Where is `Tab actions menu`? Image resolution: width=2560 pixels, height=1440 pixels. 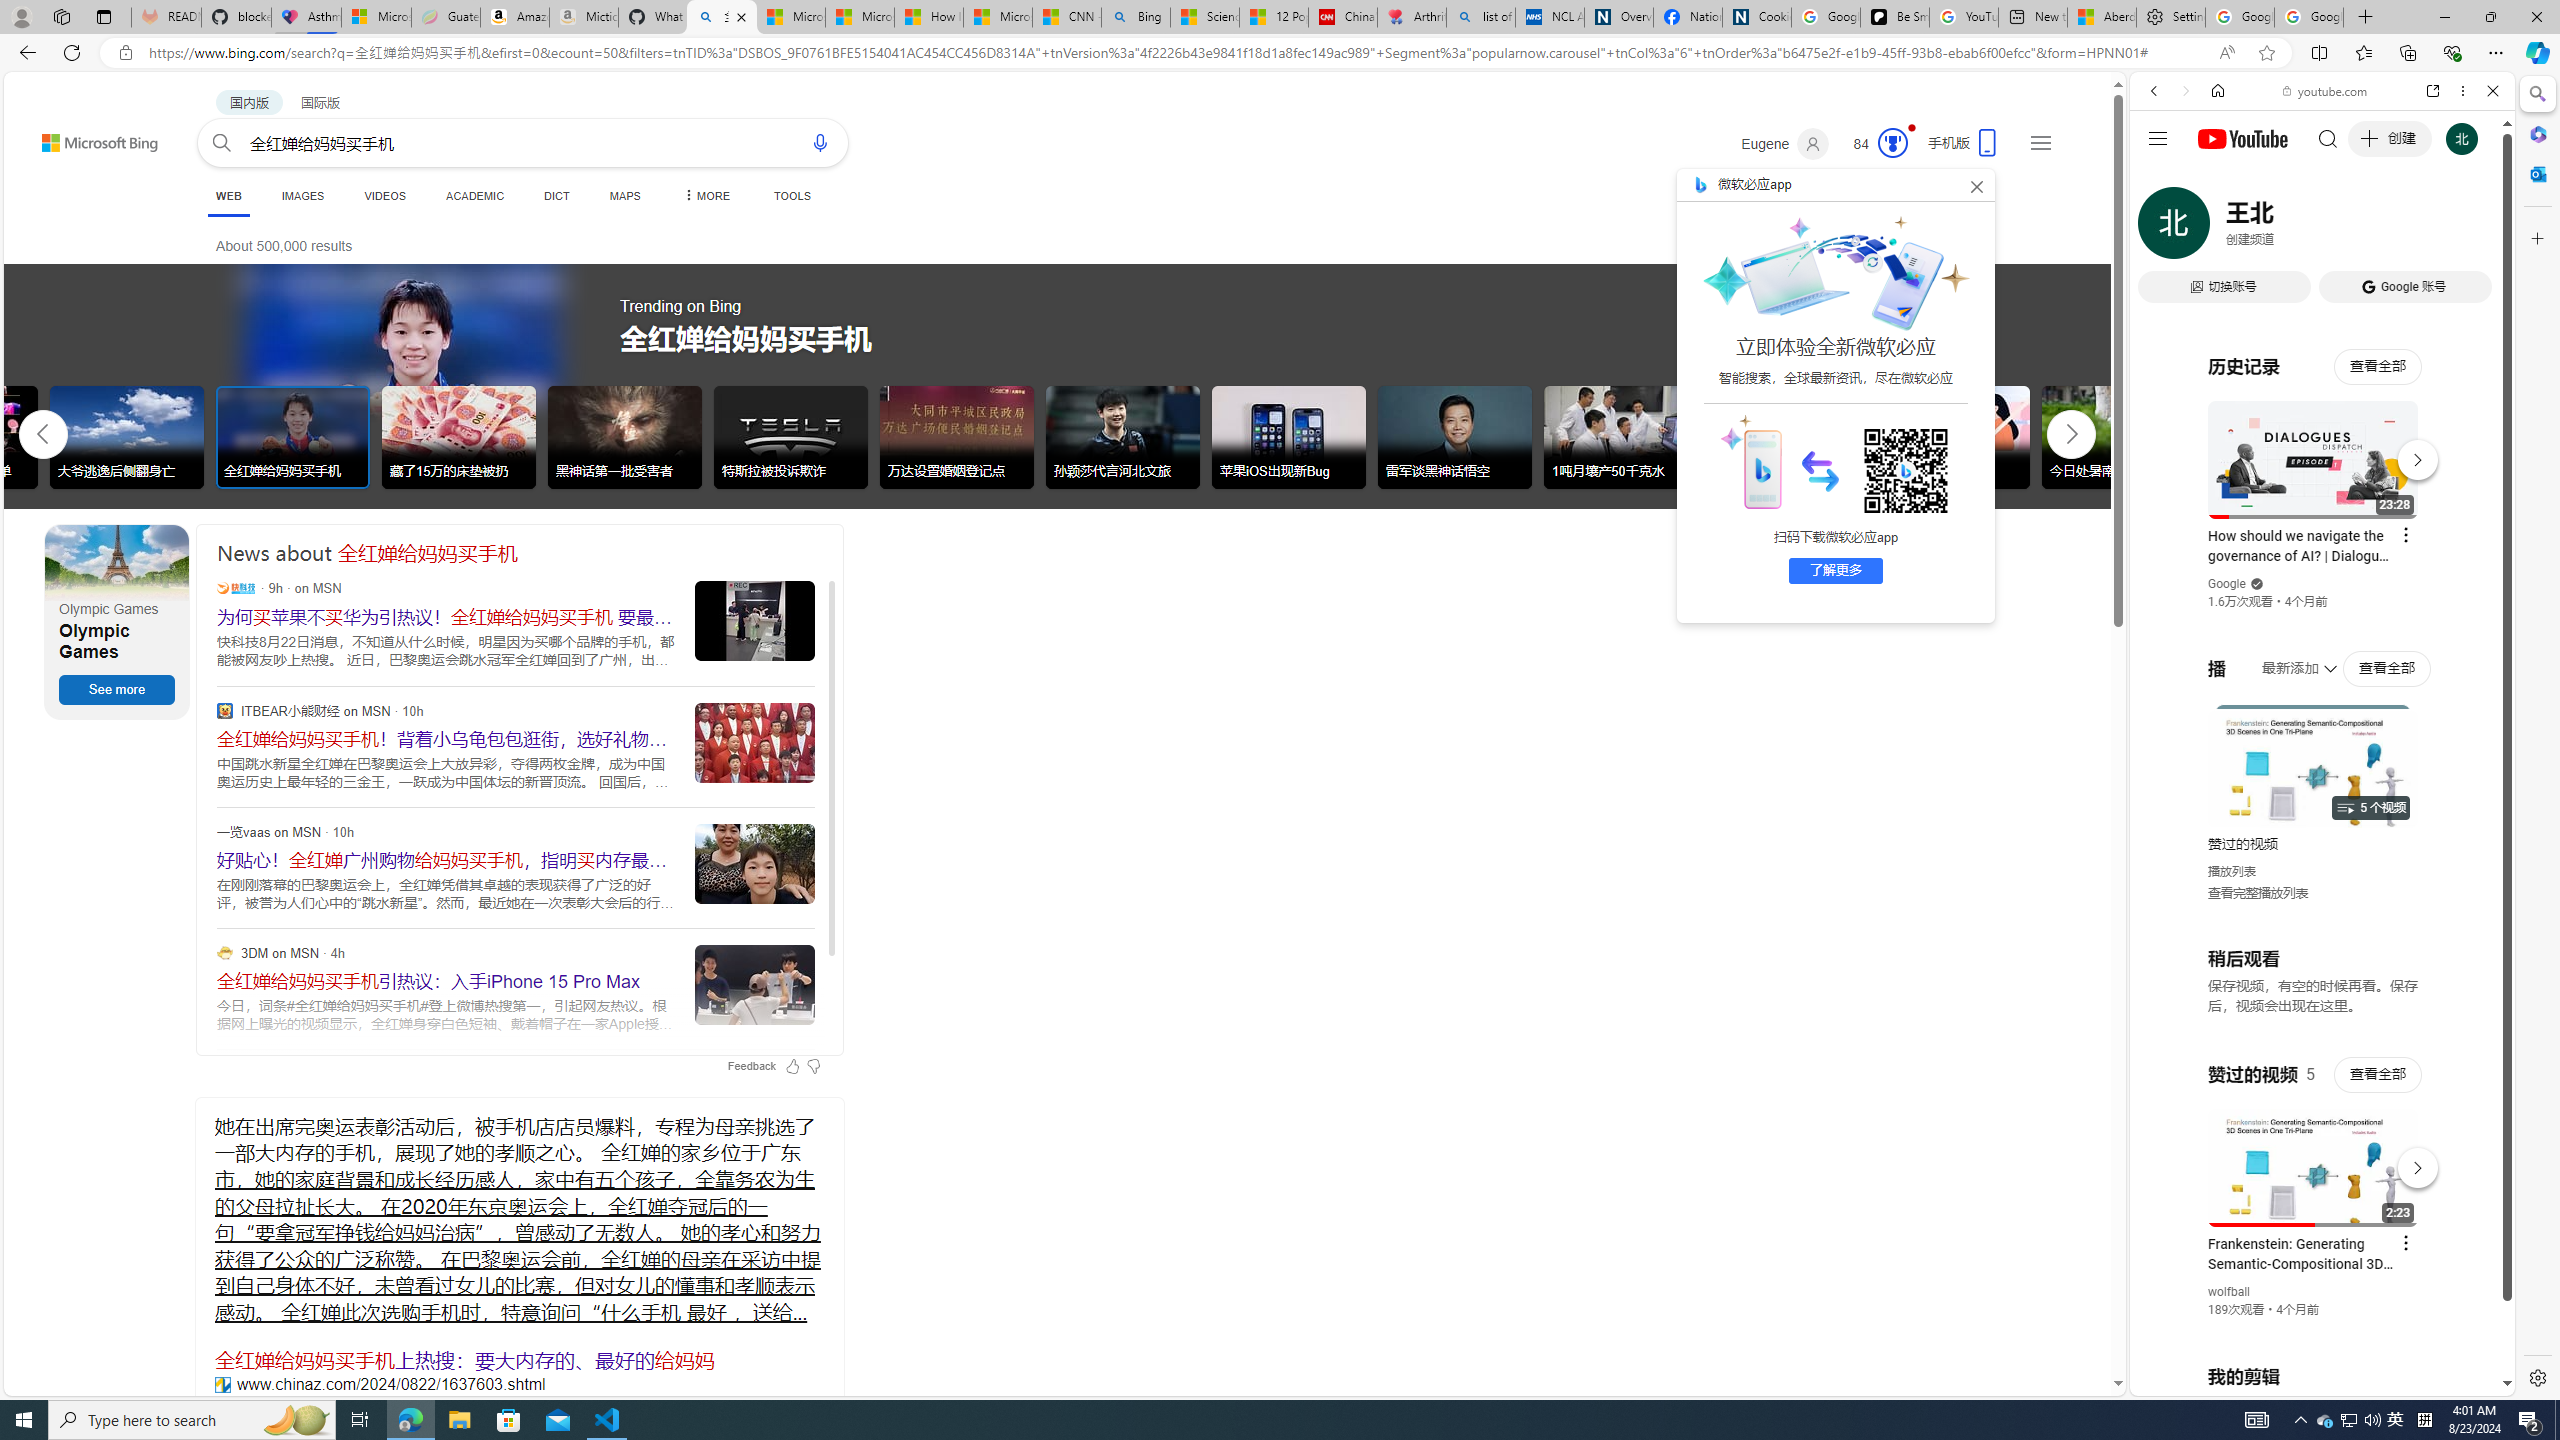
Tab actions menu is located at coordinates (104, 16).